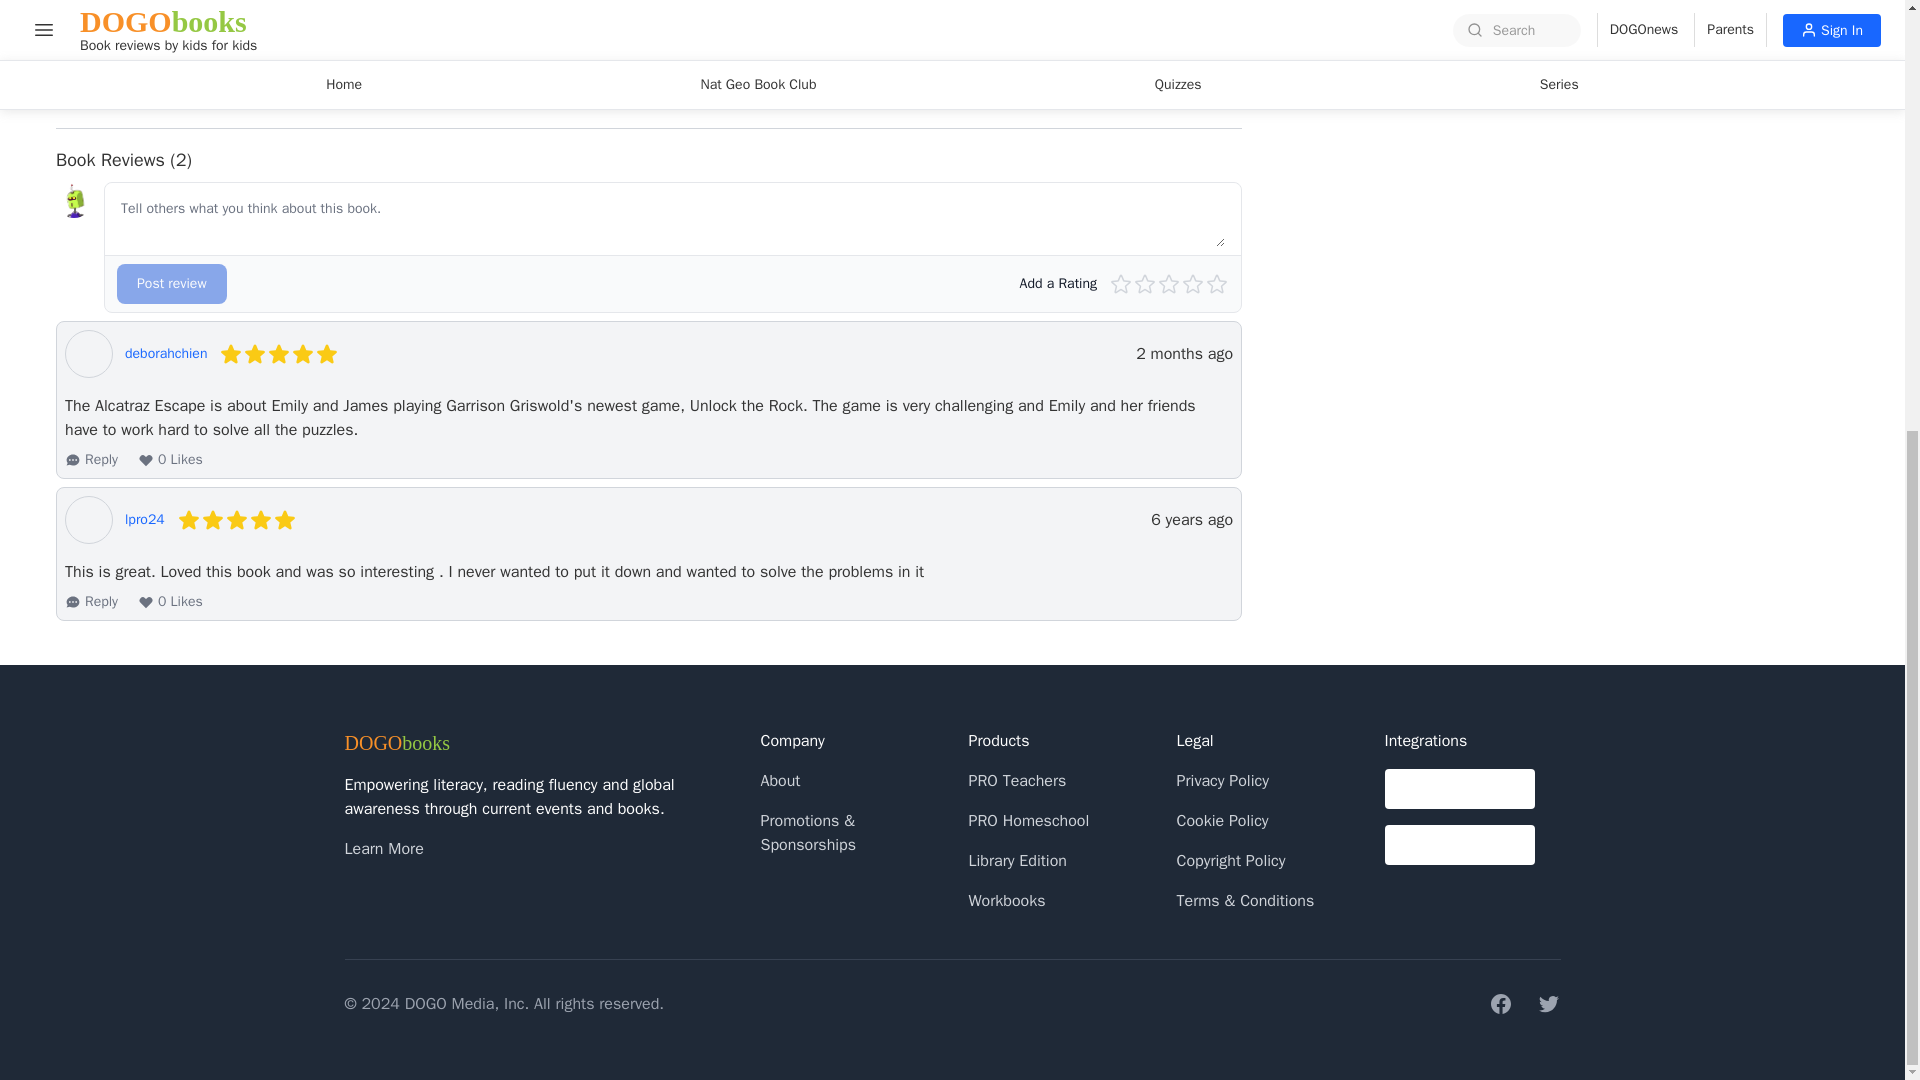  I want to click on About, so click(780, 780).